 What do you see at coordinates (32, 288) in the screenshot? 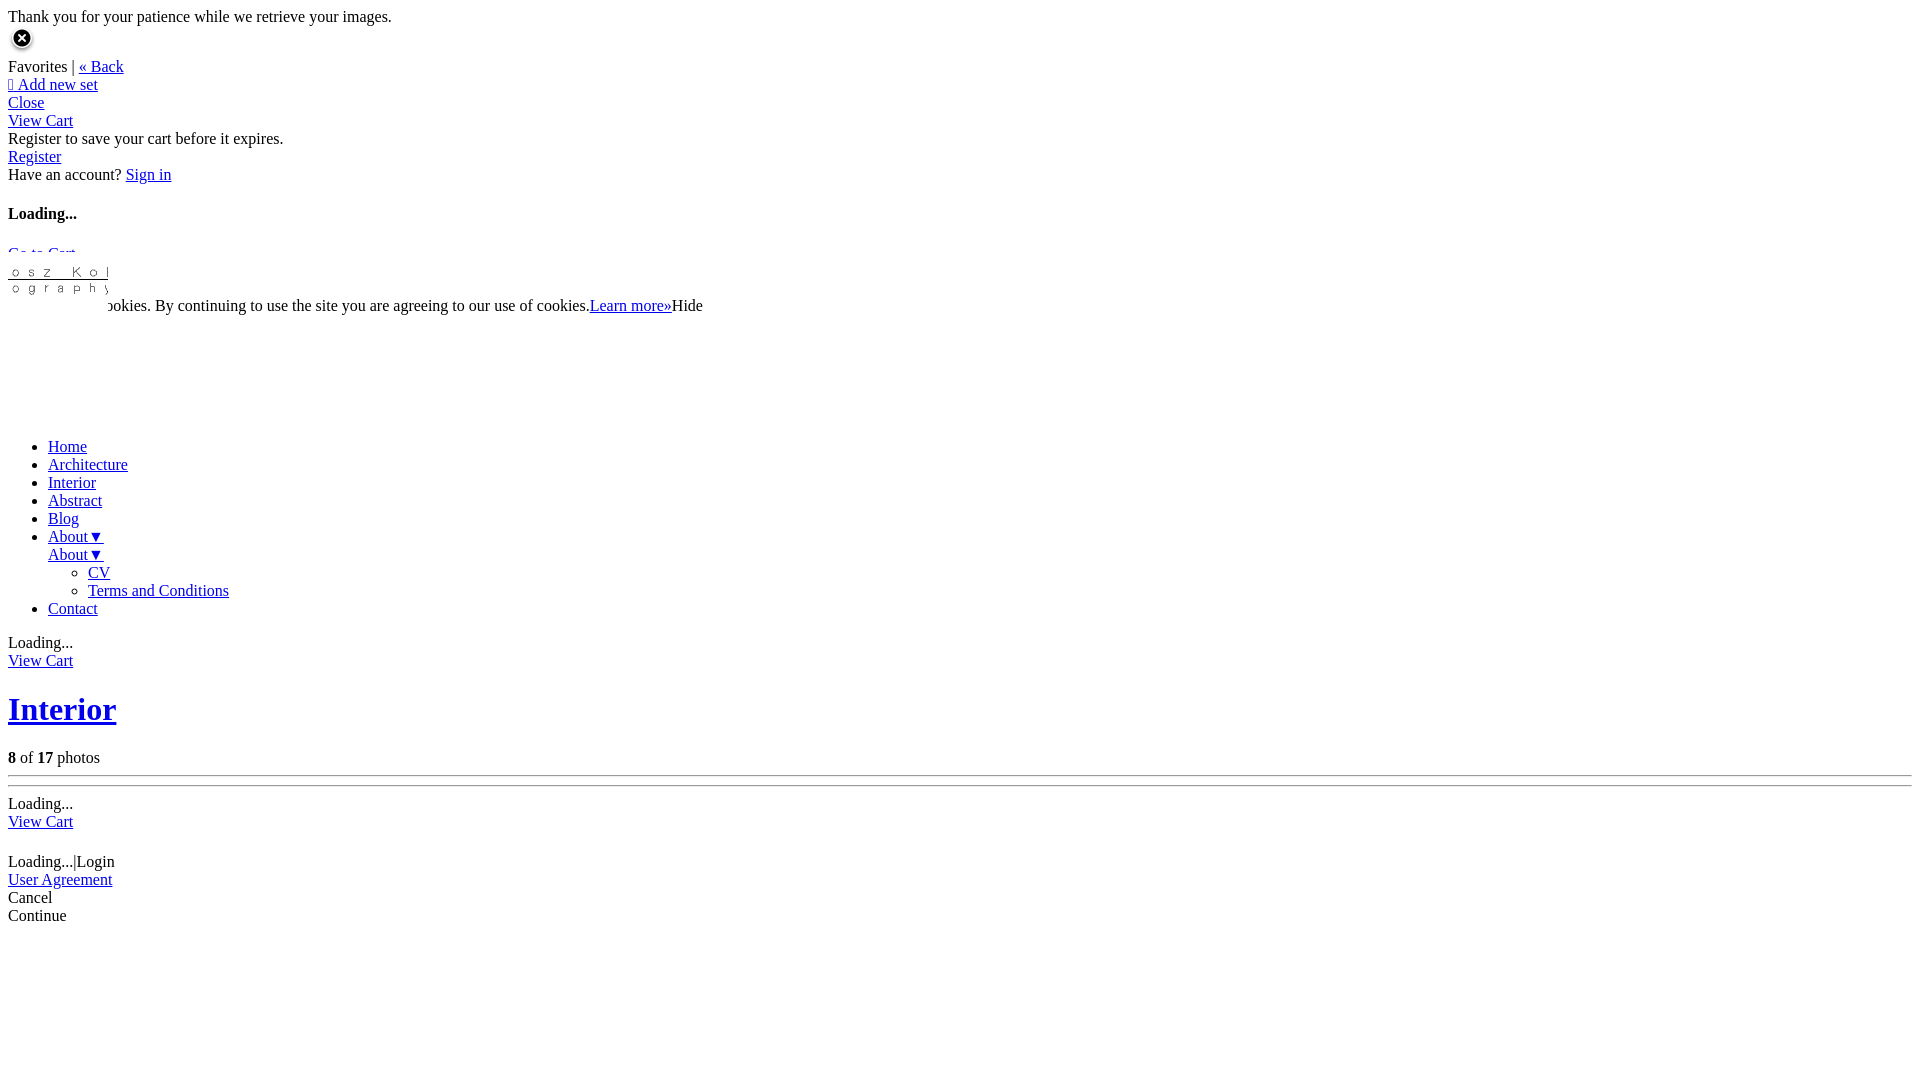
I see `Cancel` at bounding box center [32, 288].